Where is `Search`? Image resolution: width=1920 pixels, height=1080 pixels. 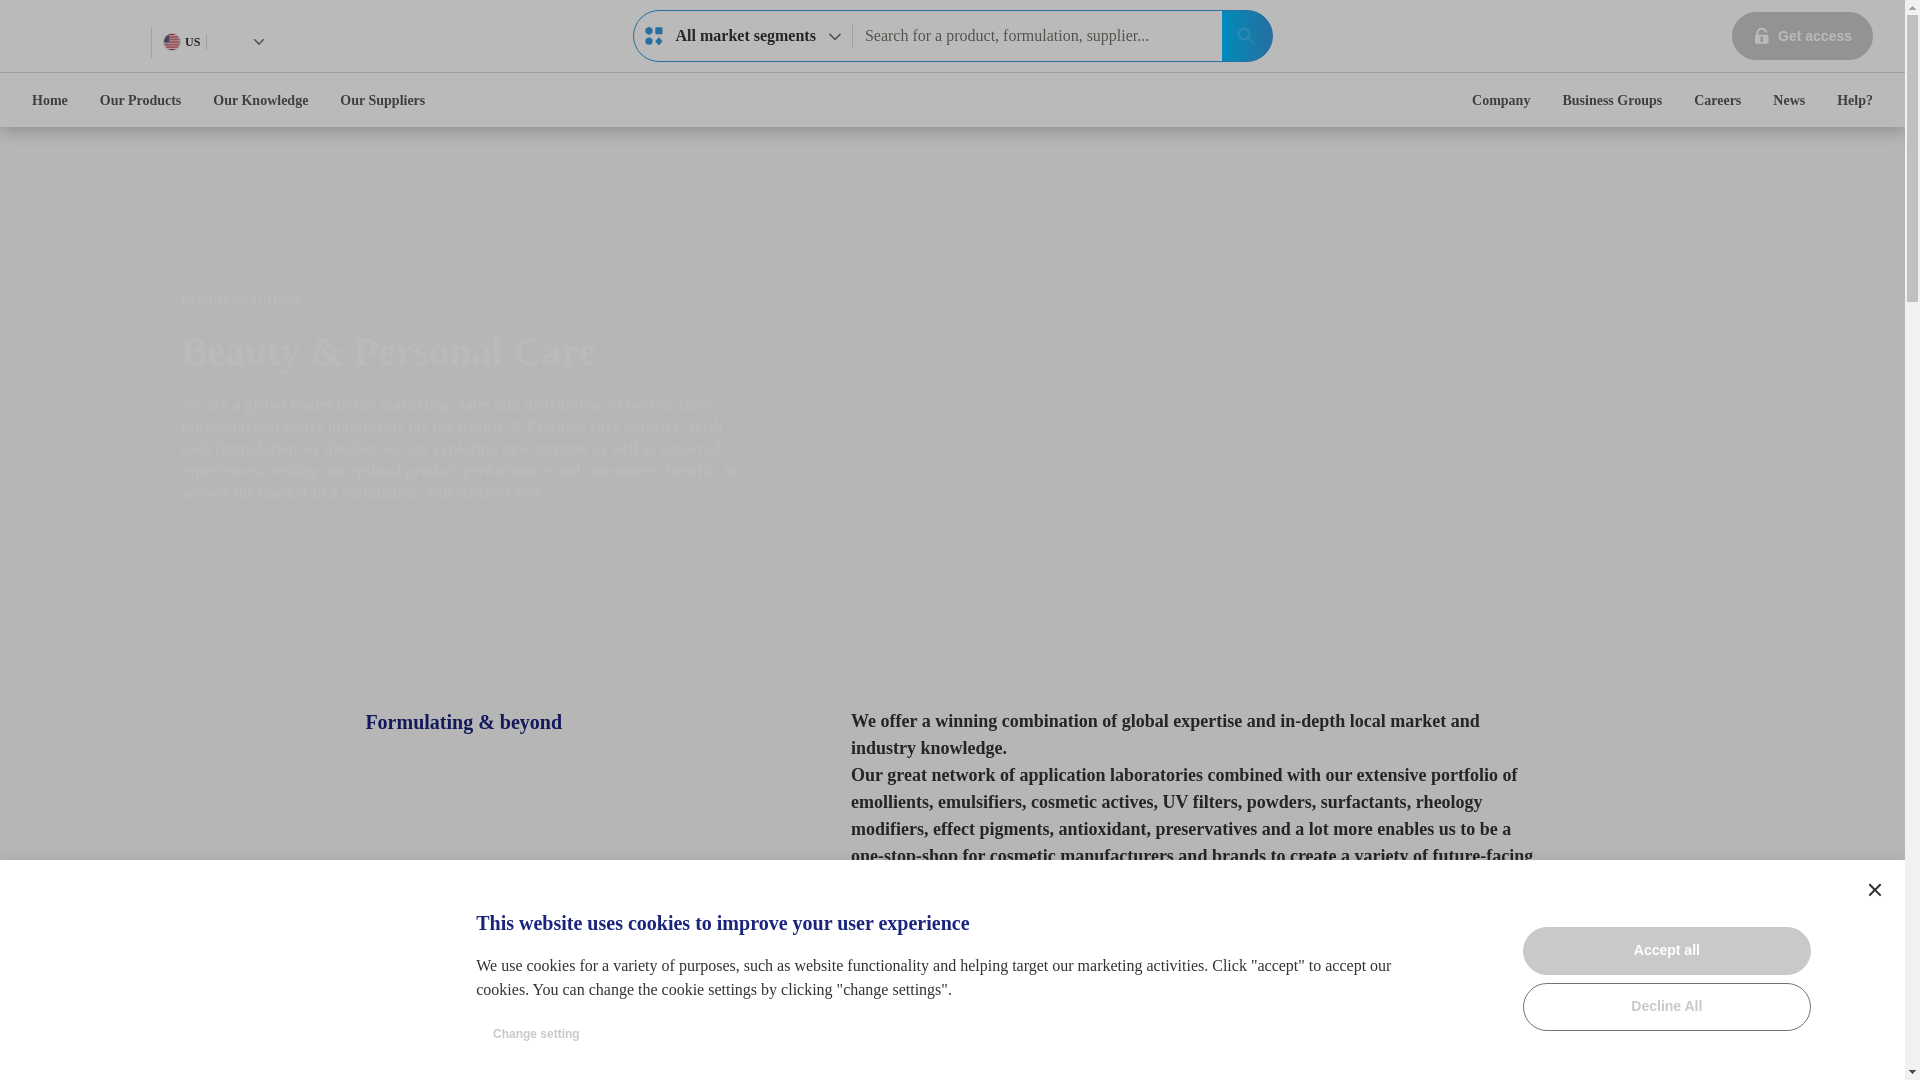
Search is located at coordinates (1246, 36).